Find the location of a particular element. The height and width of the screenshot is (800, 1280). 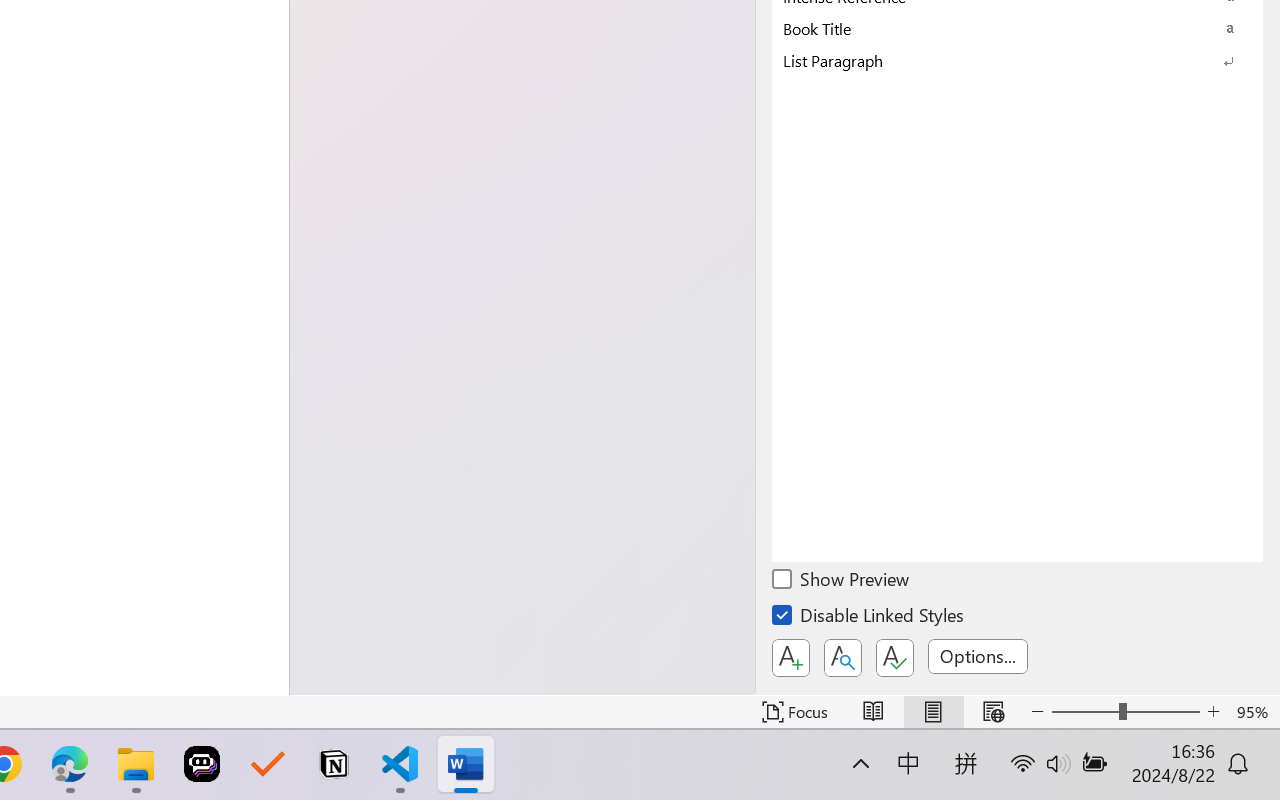

Disable Linked Styles is located at coordinates (869, 618).